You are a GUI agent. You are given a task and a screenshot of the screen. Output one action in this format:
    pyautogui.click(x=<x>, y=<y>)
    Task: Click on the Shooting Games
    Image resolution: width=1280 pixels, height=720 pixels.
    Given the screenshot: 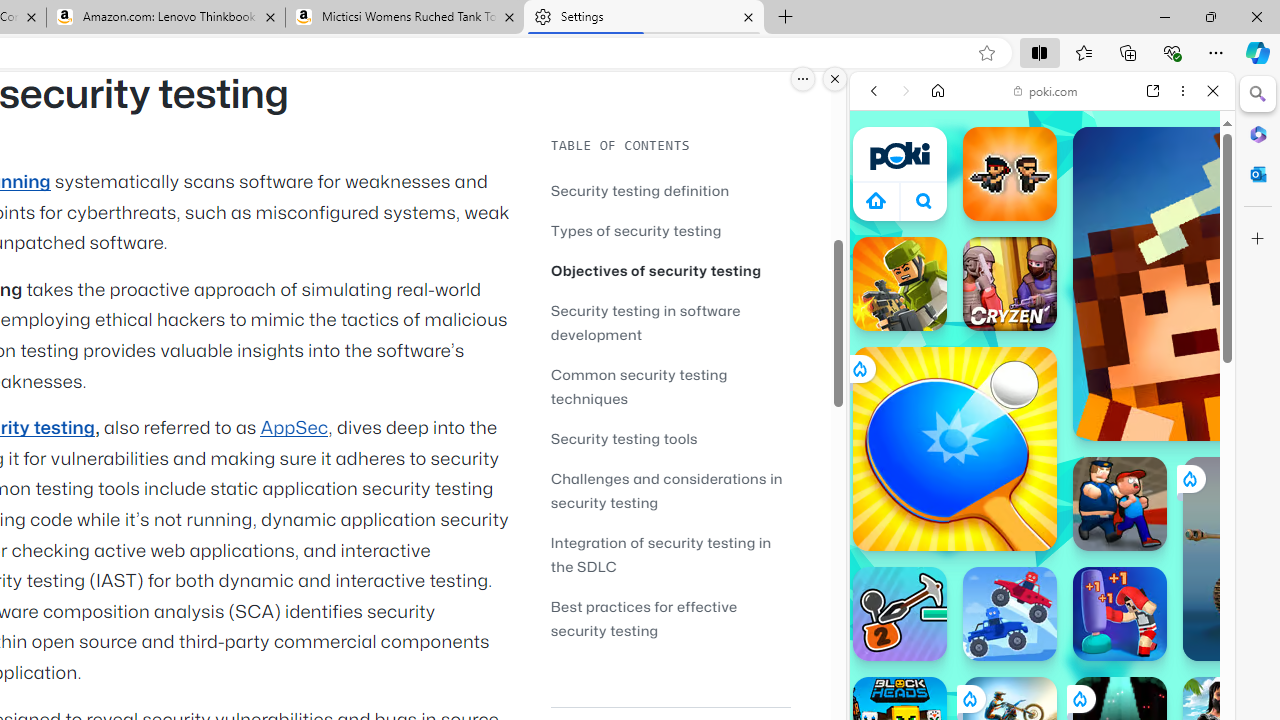 What is the action you would take?
    pyautogui.click(x=1042, y=518)
    